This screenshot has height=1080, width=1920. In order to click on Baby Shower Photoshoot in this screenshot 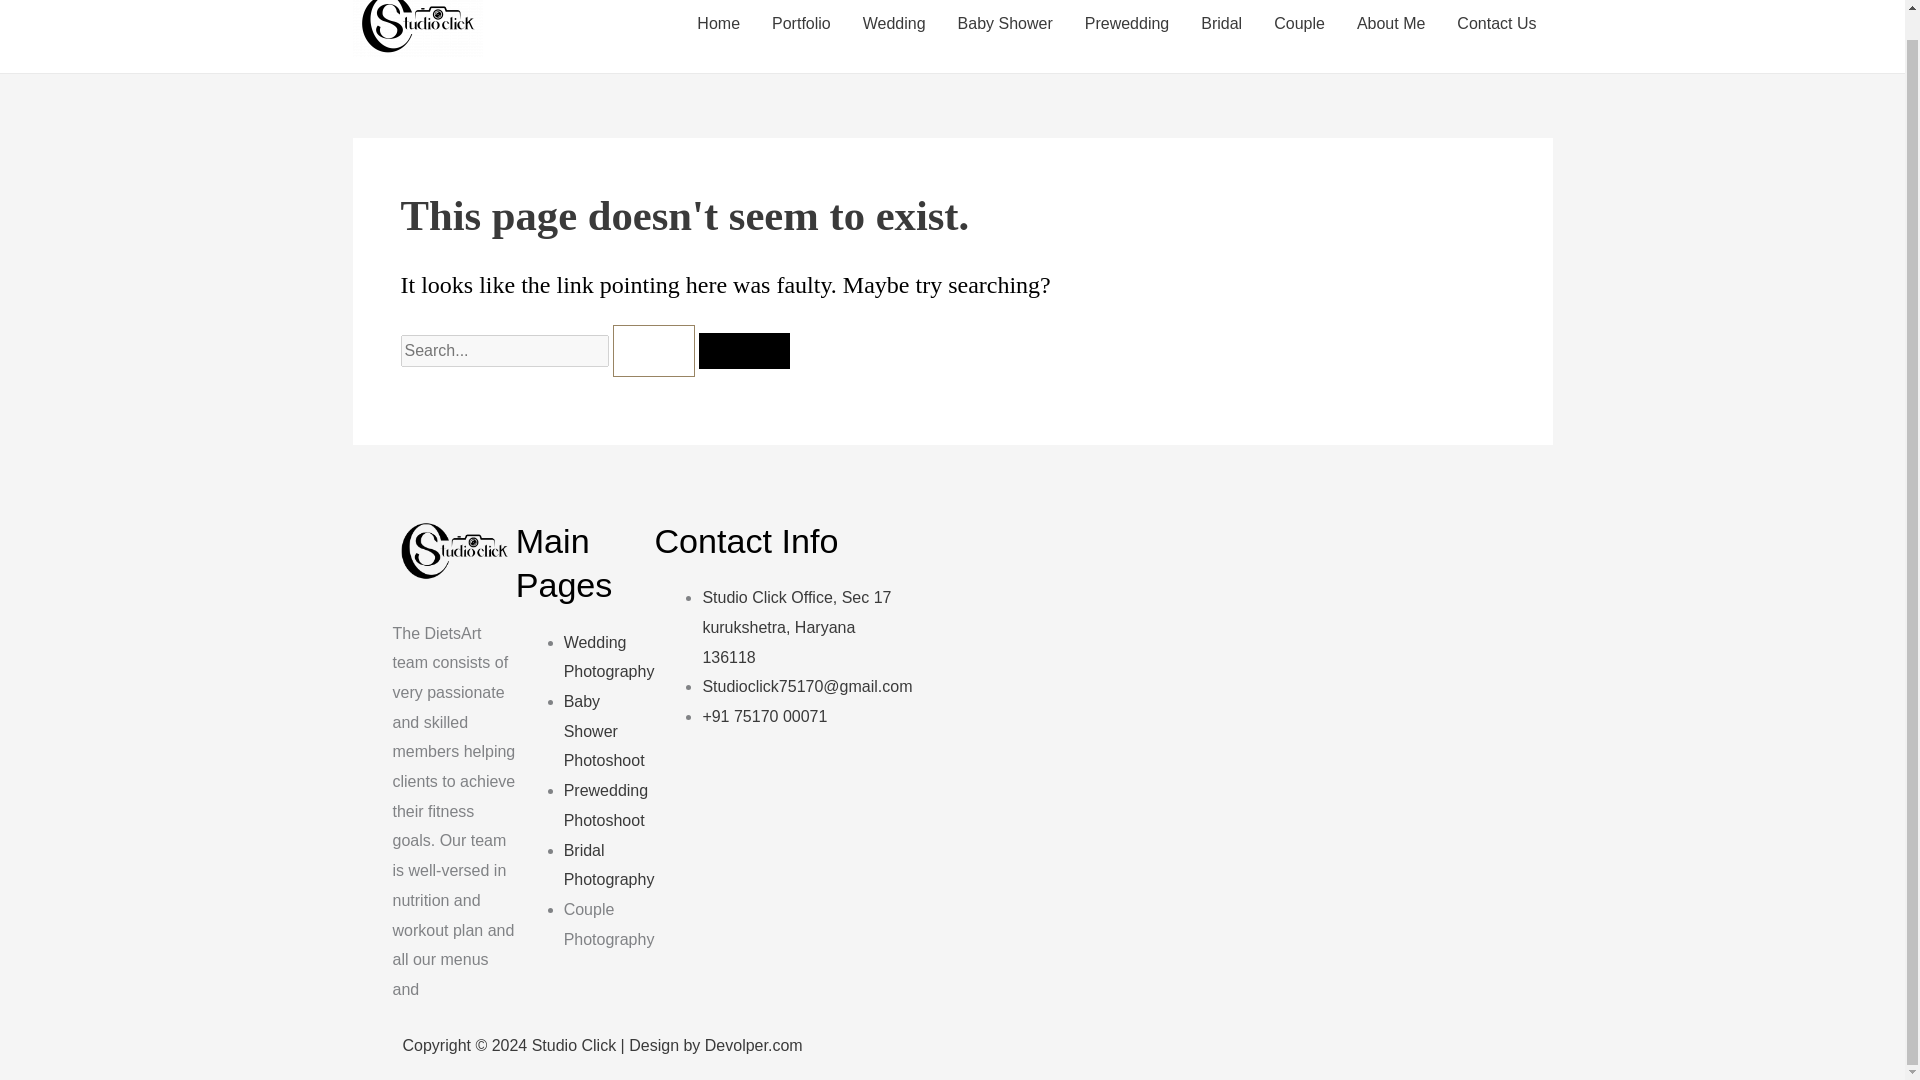, I will do `click(604, 730)`.